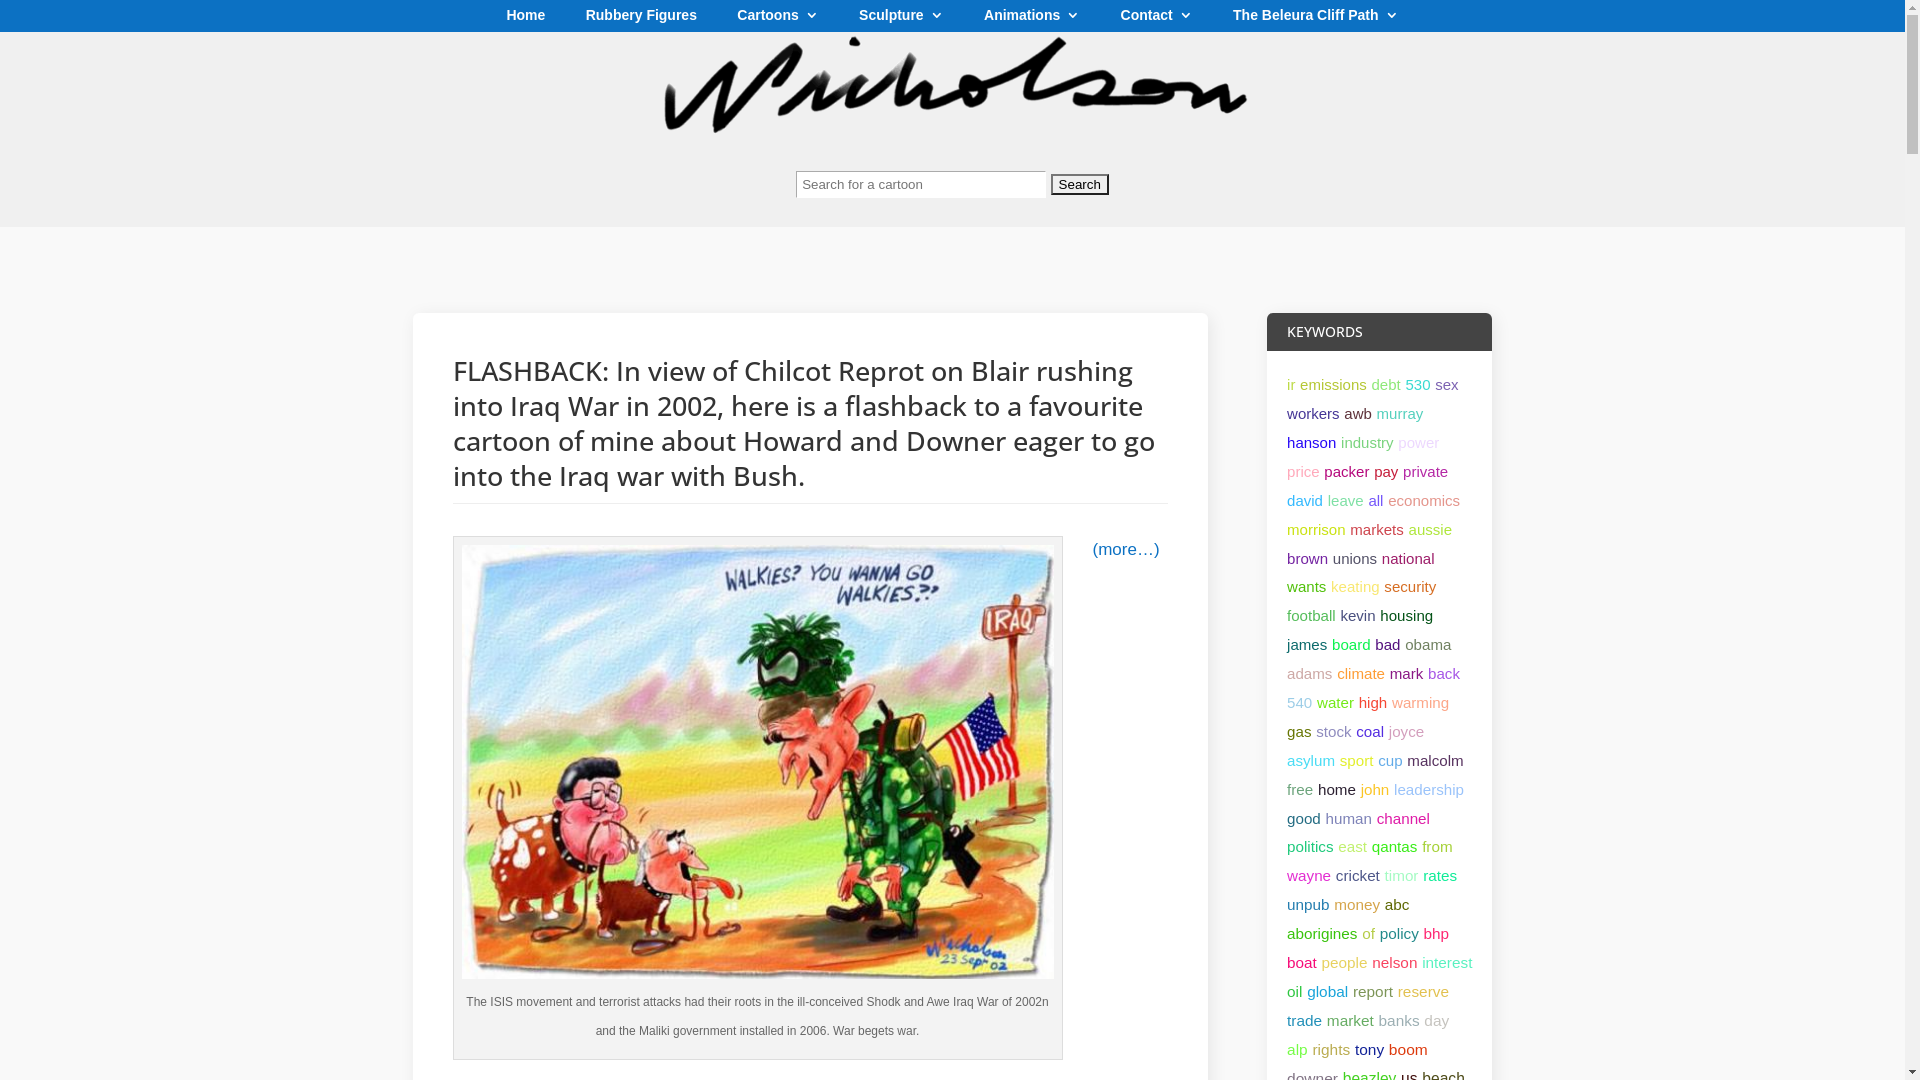 The height and width of the screenshot is (1080, 1920). Describe the element at coordinates (1032, 20) in the screenshot. I see `Animations` at that location.